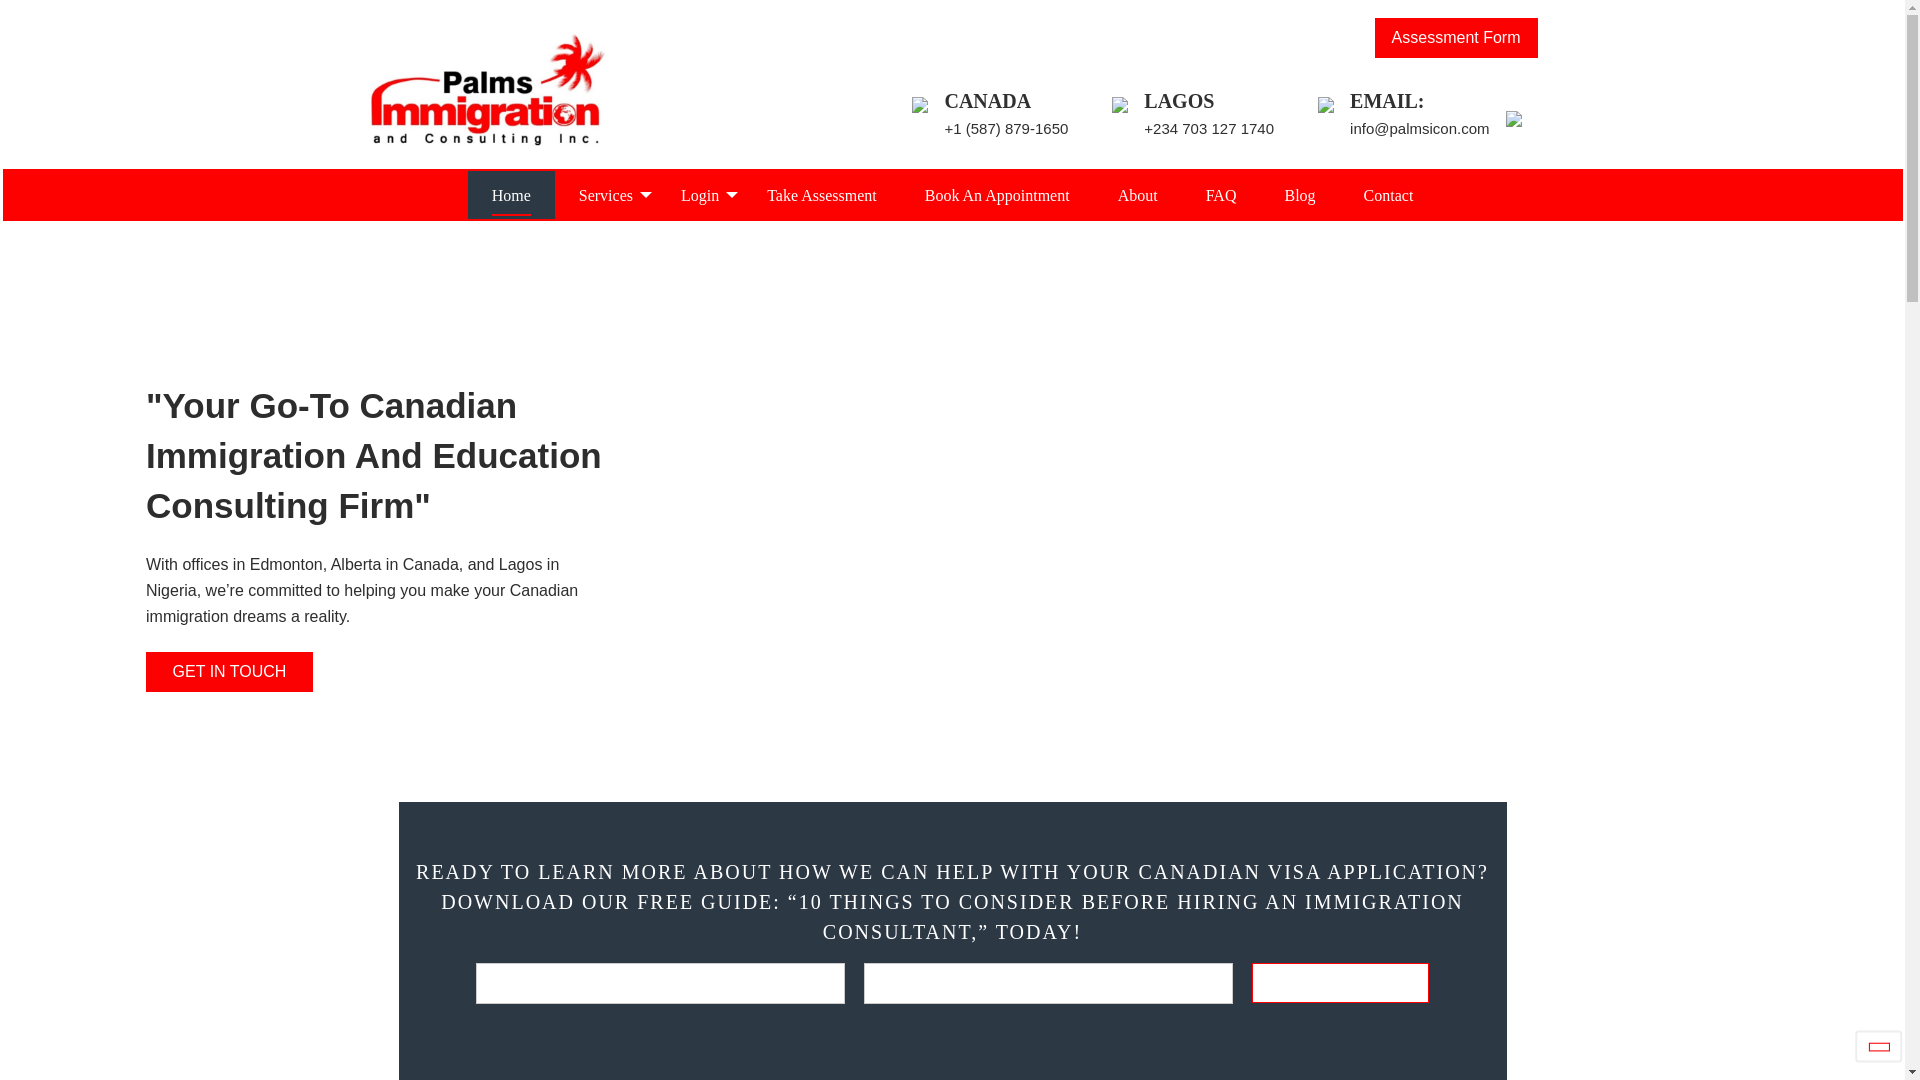 The height and width of the screenshot is (1080, 1920). What do you see at coordinates (228, 672) in the screenshot?
I see `GET IN TOUCH` at bounding box center [228, 672].